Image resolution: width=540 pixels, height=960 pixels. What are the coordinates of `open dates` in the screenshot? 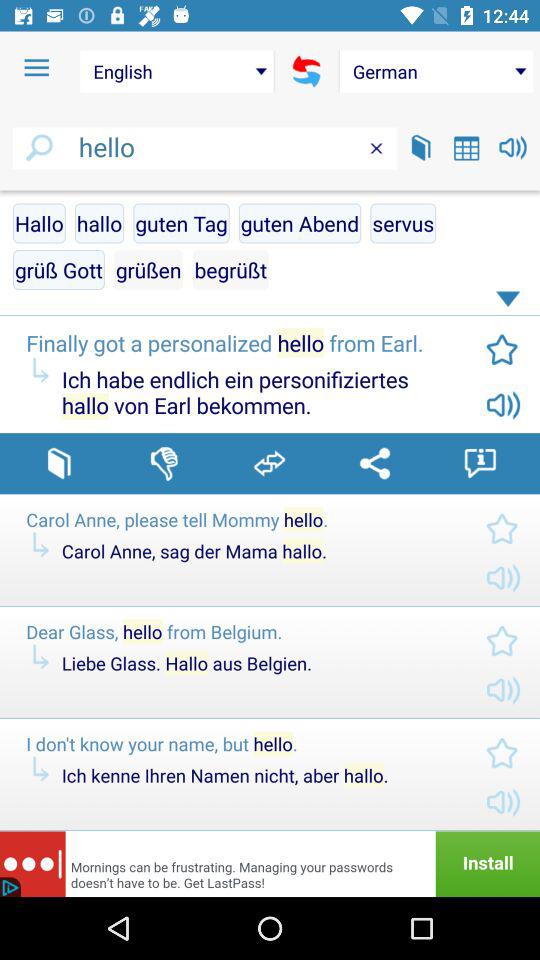 It's located at (466, 148).